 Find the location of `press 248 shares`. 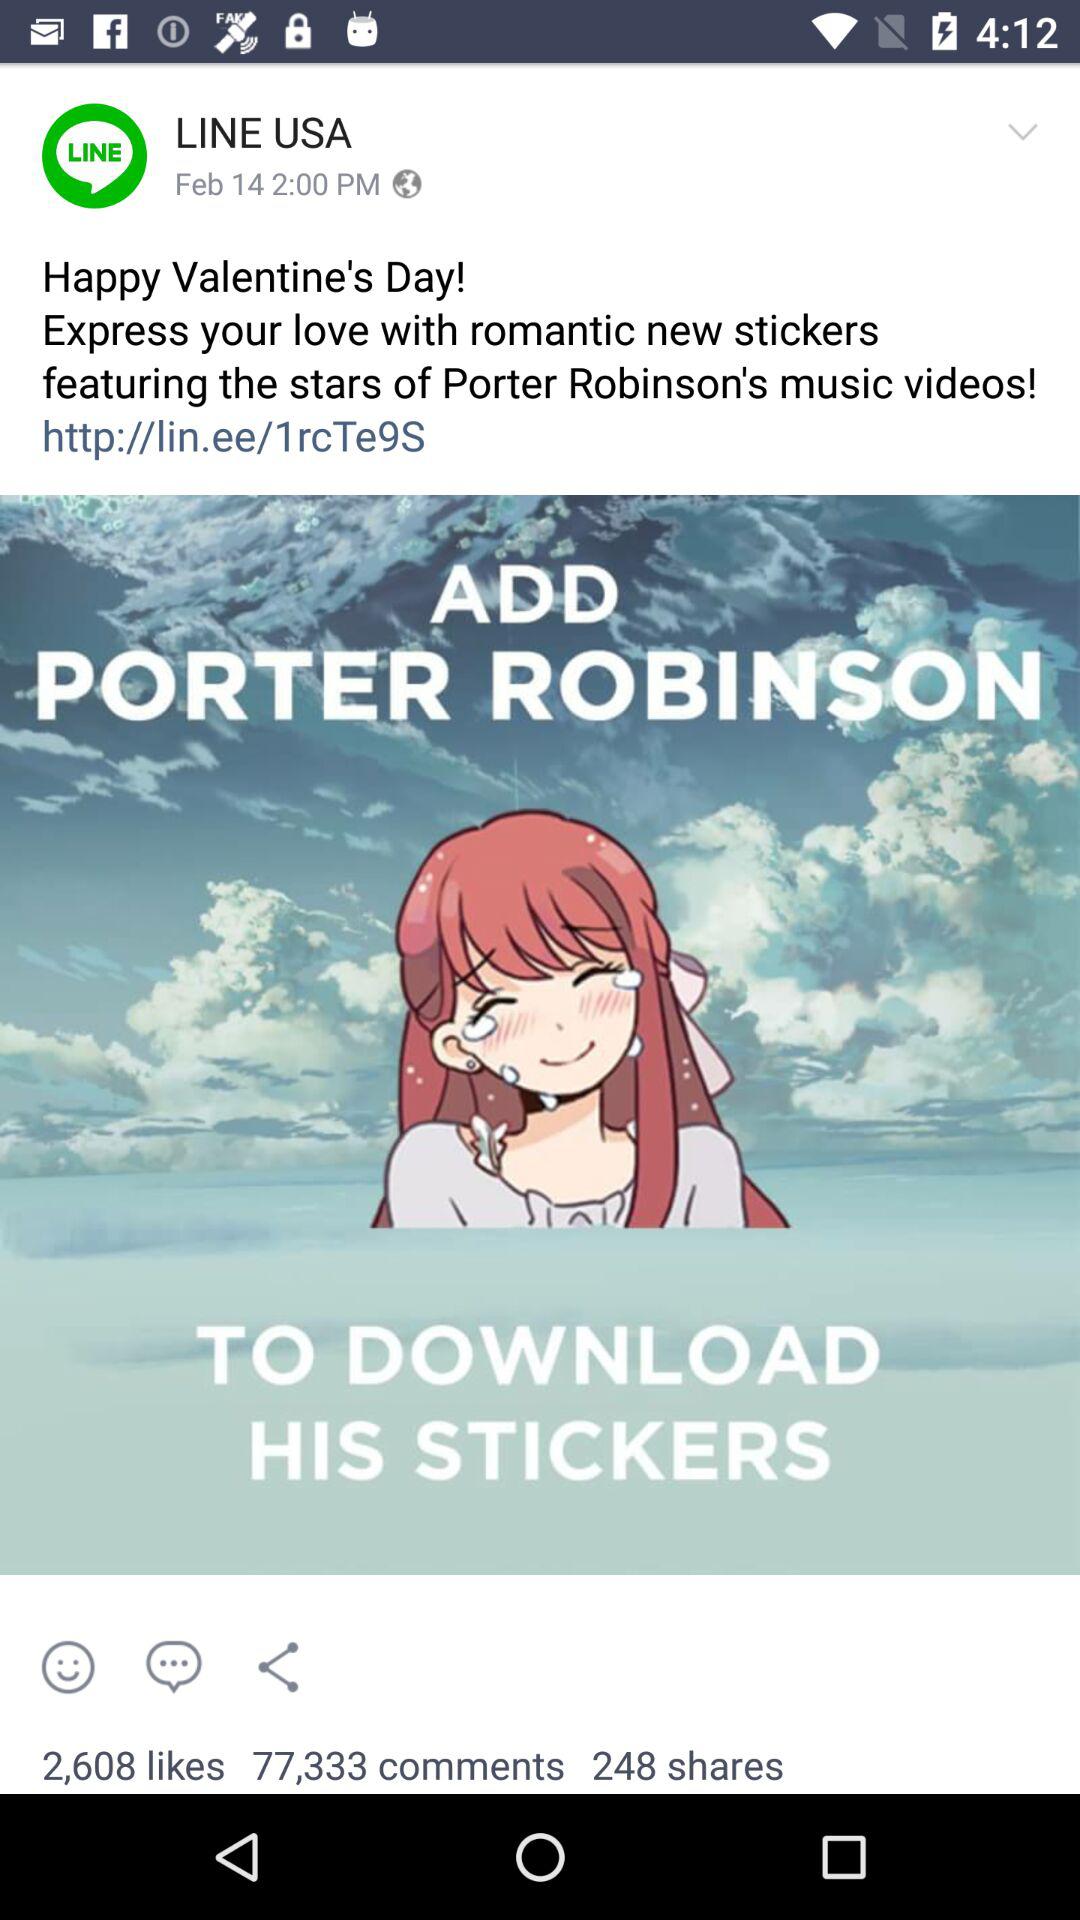

press 248 shares is located at coordinates (688, 1766).